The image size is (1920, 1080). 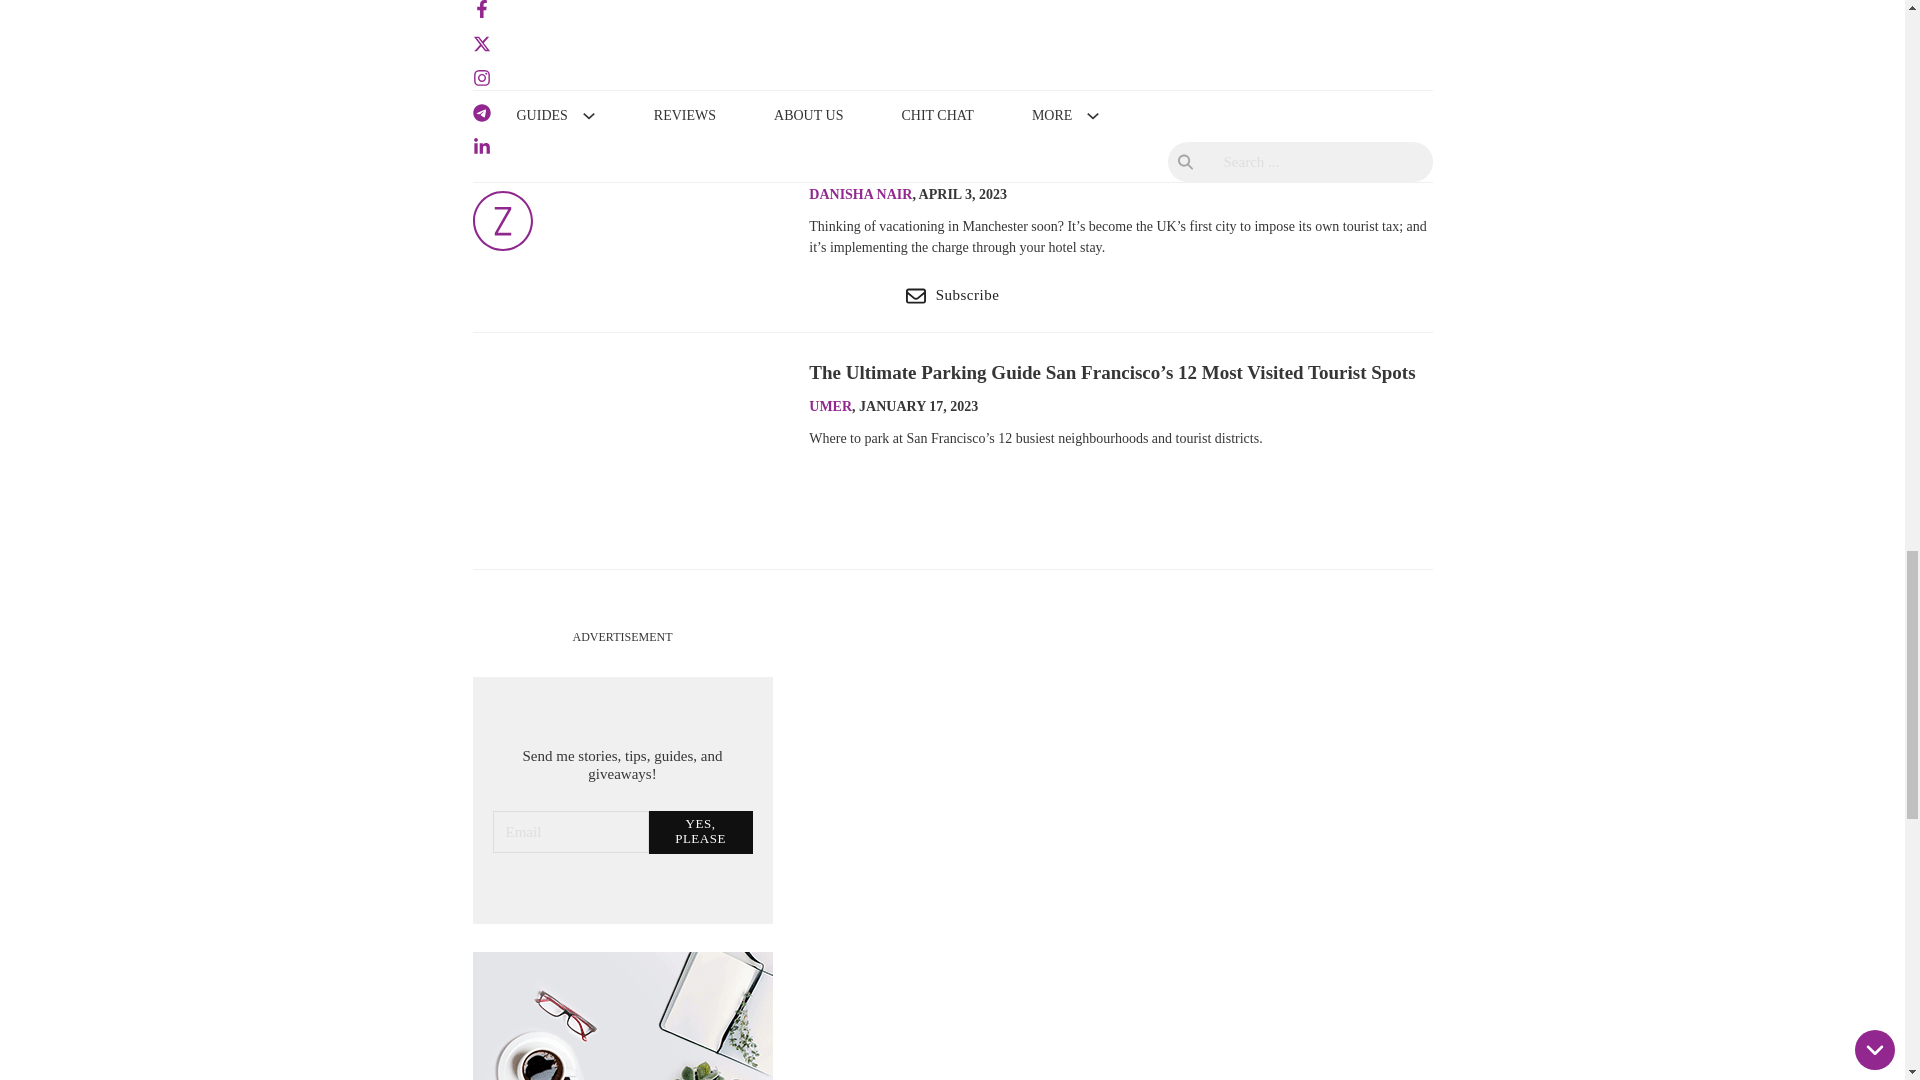 What do you see at coordinates (830, 406) in the screenshot?
I see `Posts by Umer` at bounding box center [830, 406].